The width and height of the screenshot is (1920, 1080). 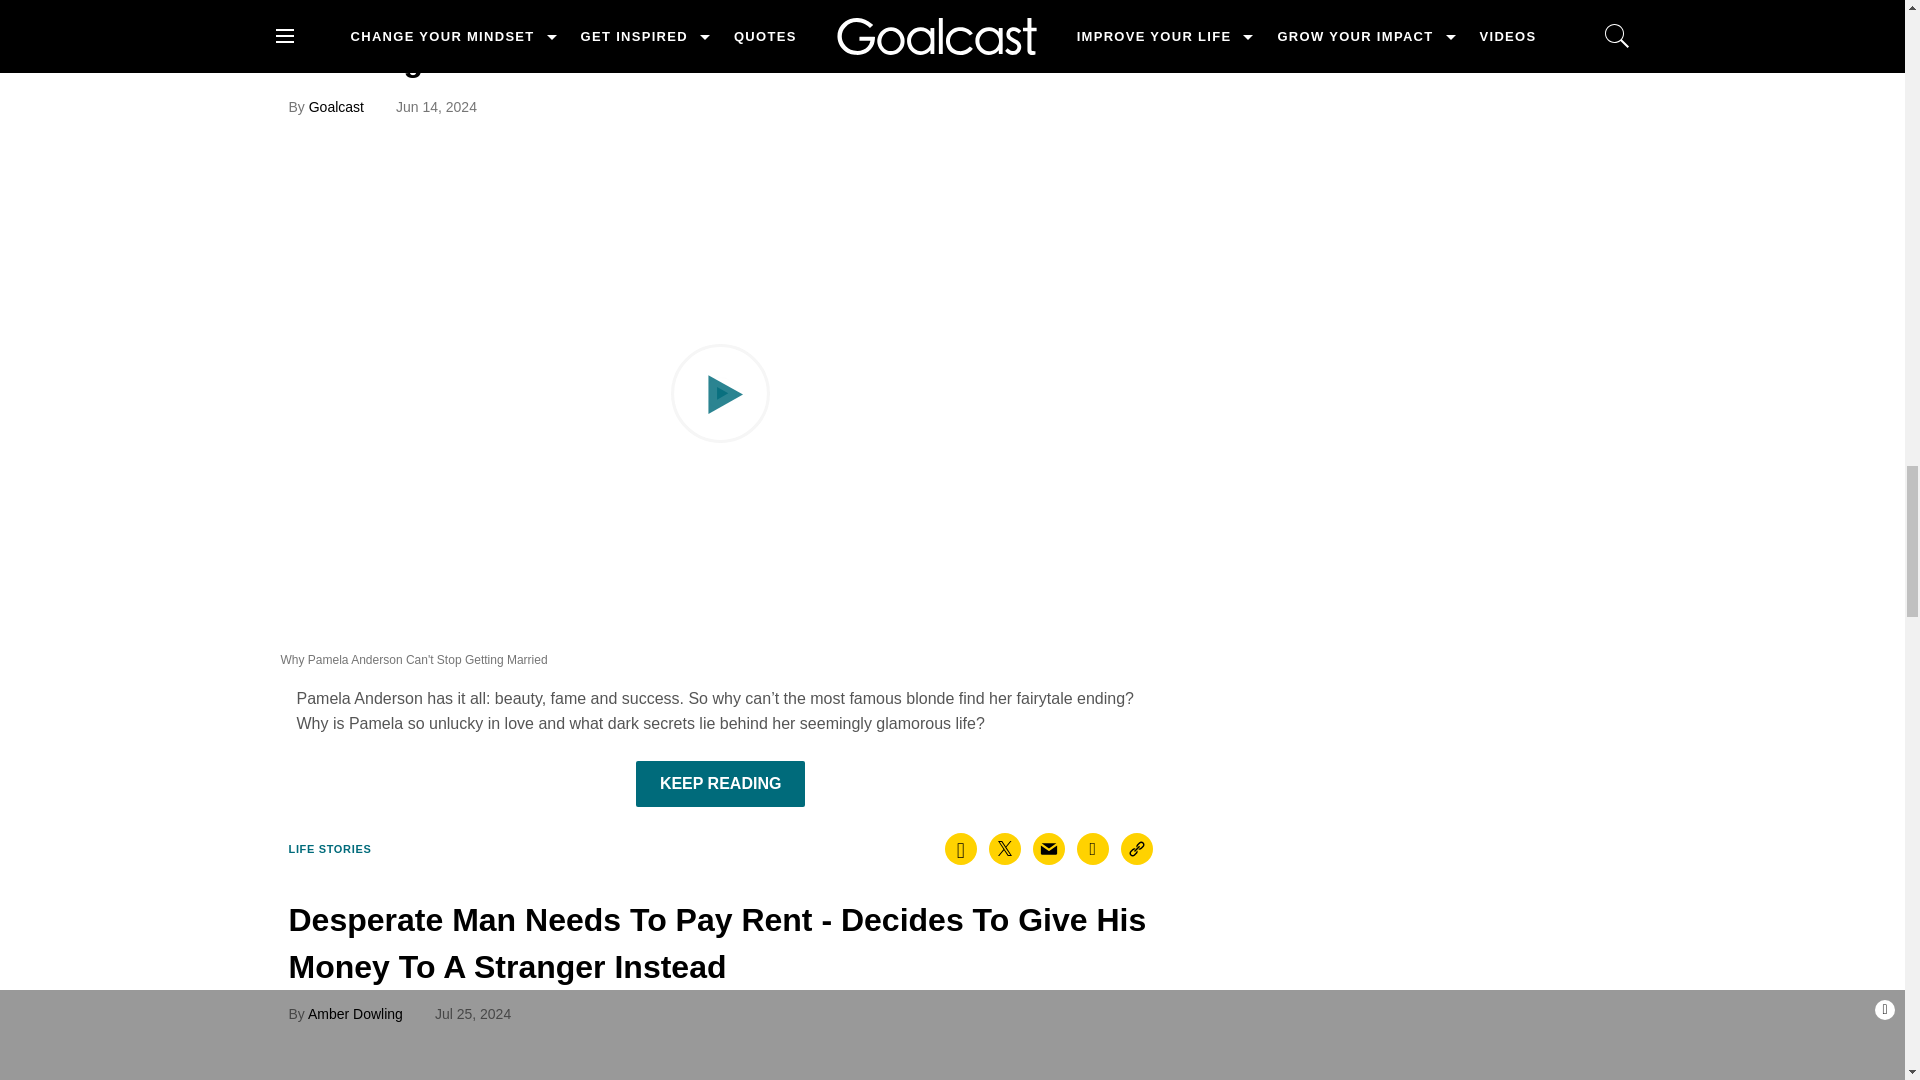 I want to click on Copy this link to clipboard, so click(x=1137, y=848).